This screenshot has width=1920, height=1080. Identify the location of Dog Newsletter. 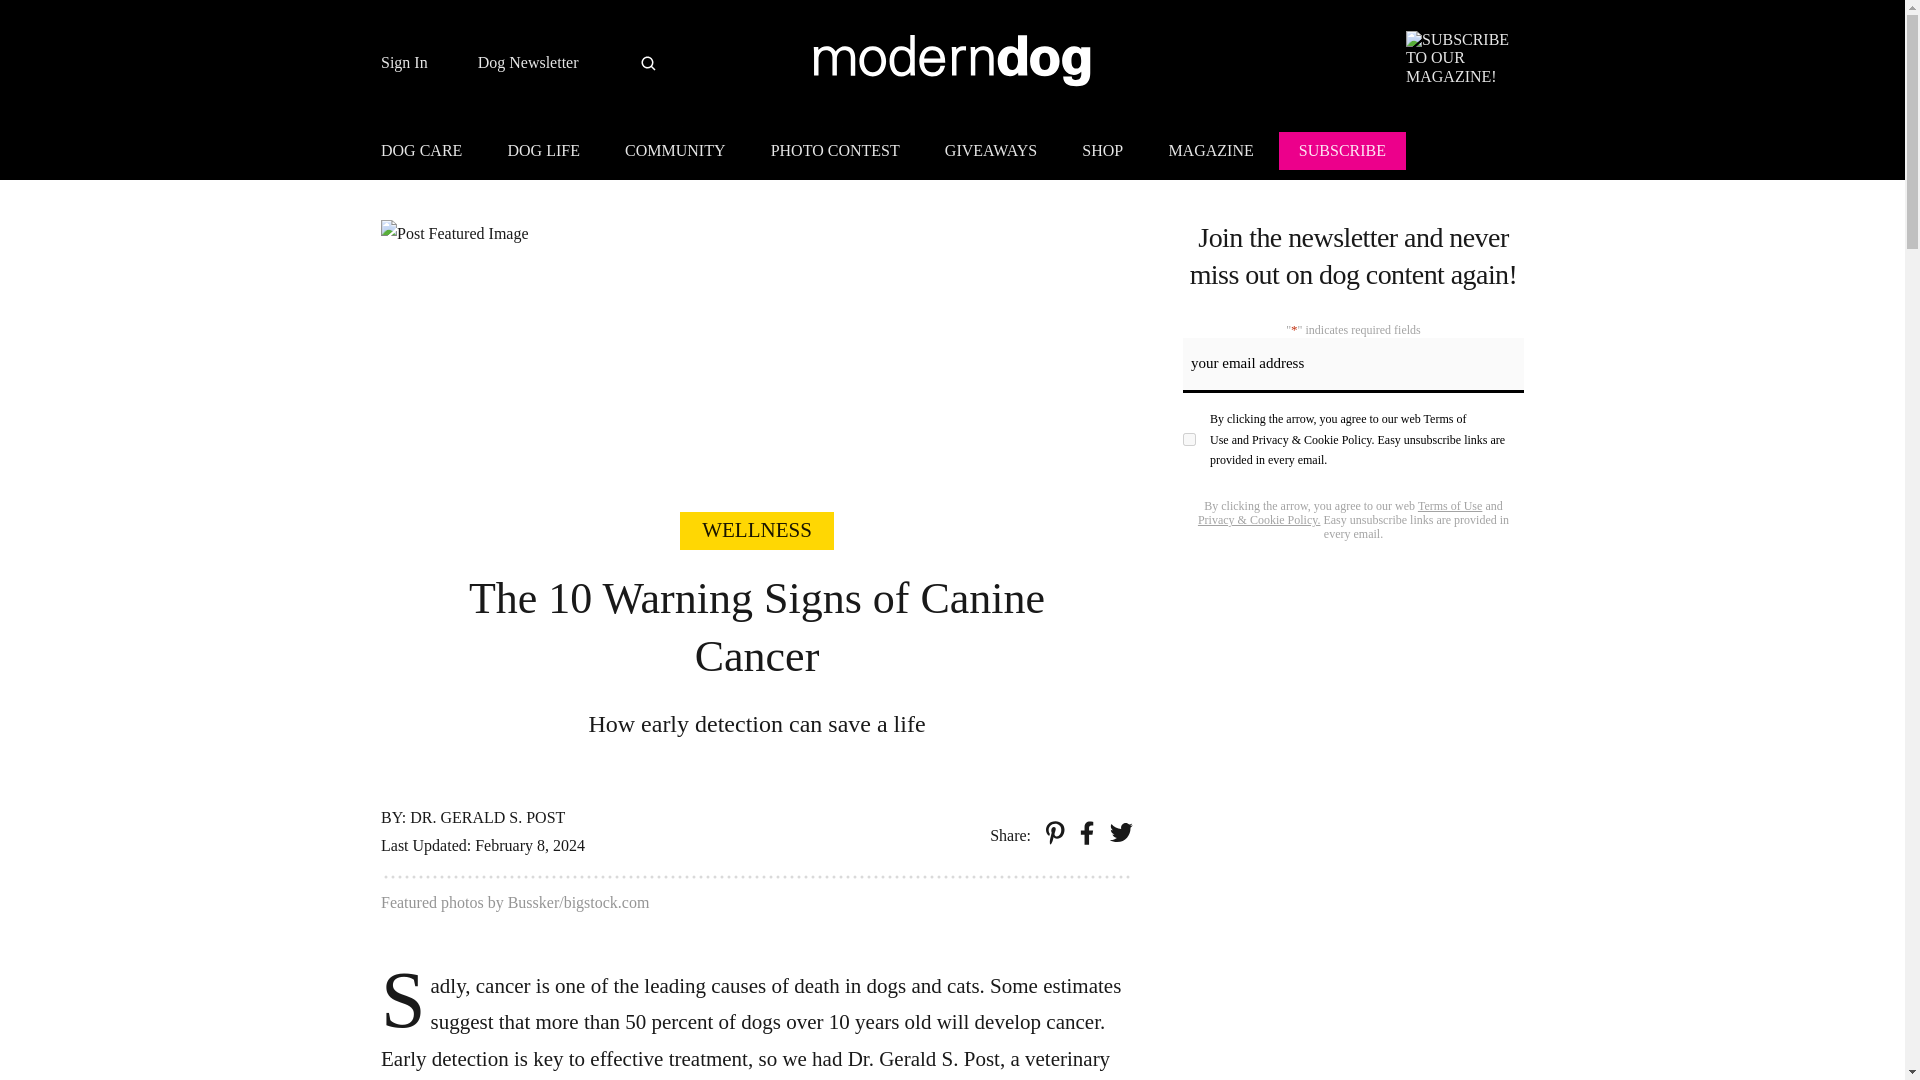
(528, 63).